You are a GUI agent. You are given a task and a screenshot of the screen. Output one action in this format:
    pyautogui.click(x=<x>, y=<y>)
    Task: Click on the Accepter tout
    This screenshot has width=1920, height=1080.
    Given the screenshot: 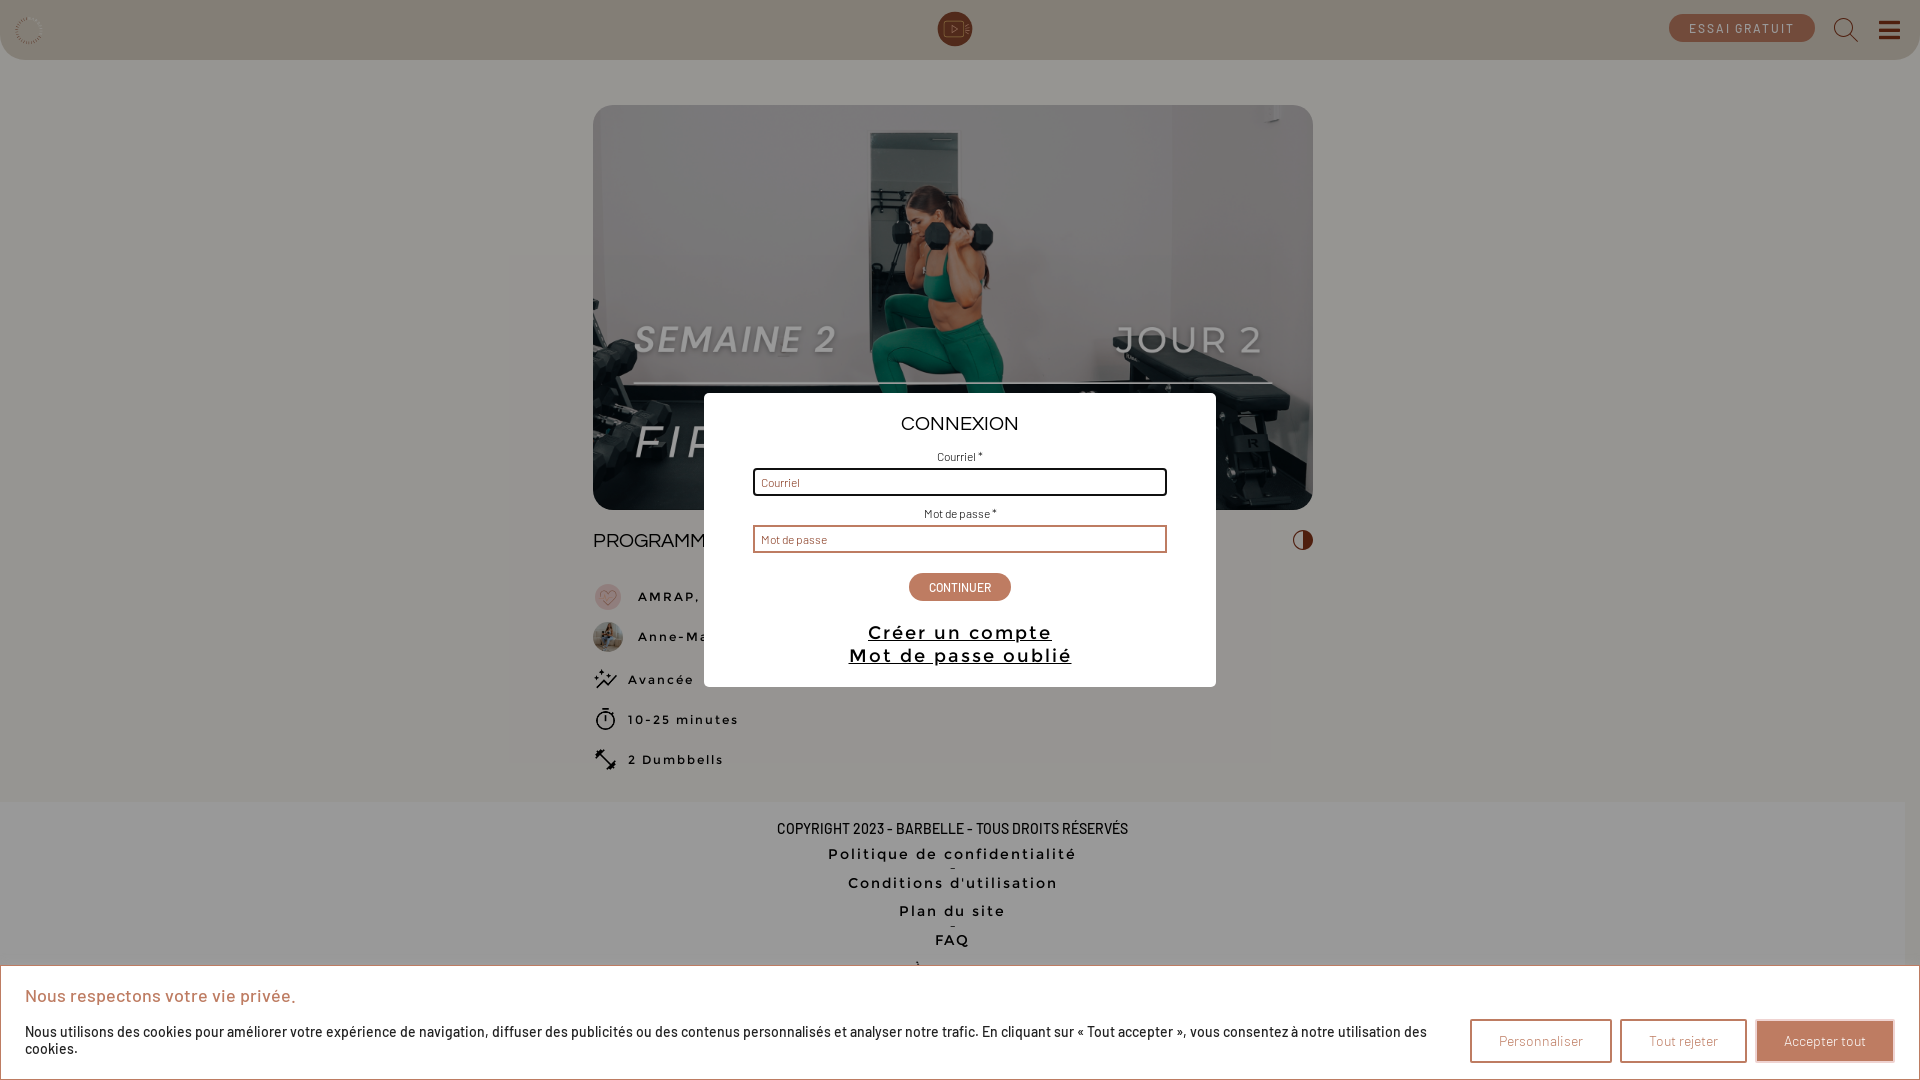 What is the action you would take?
    pyautogui.click(x=1825, y=1040)
    